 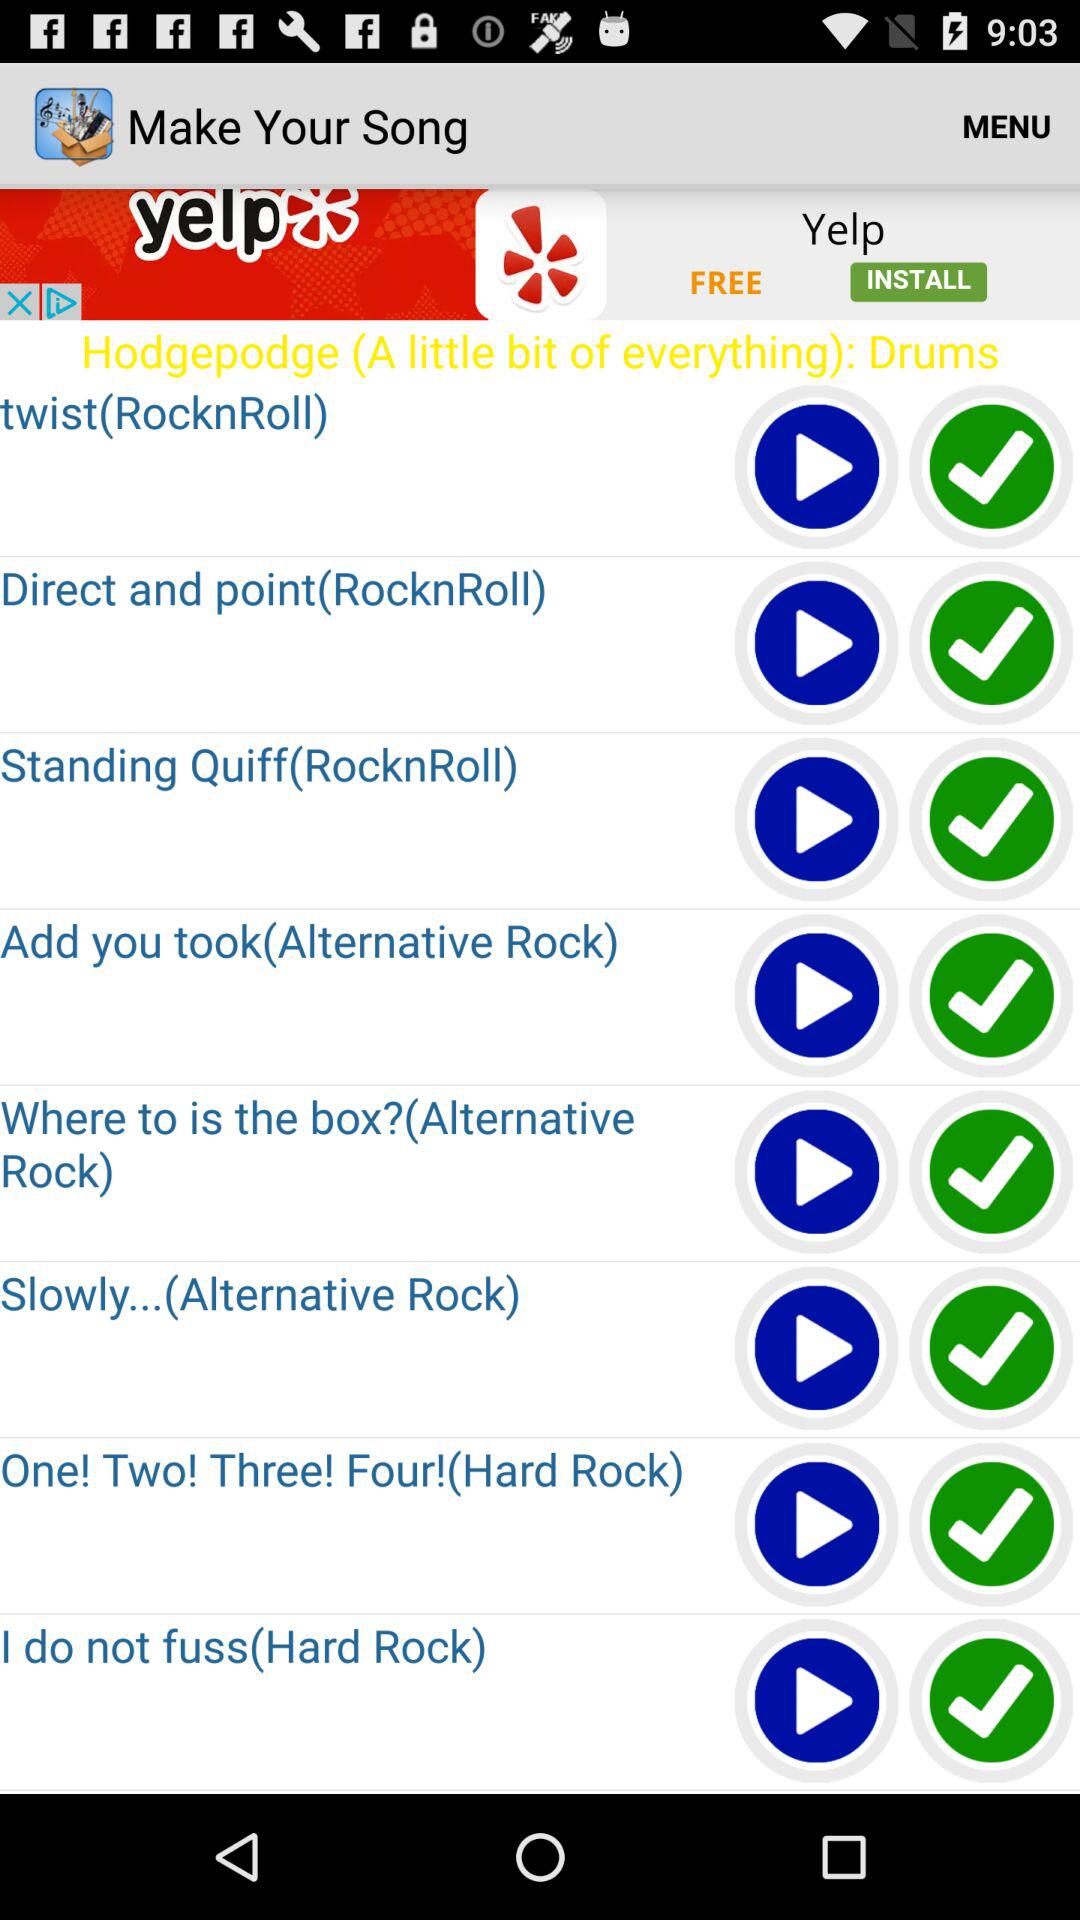 What do you see at coordinates (992, 1350) in the screenshot?
I see `the music are reduce tension` at bounding box center [992, 1350].